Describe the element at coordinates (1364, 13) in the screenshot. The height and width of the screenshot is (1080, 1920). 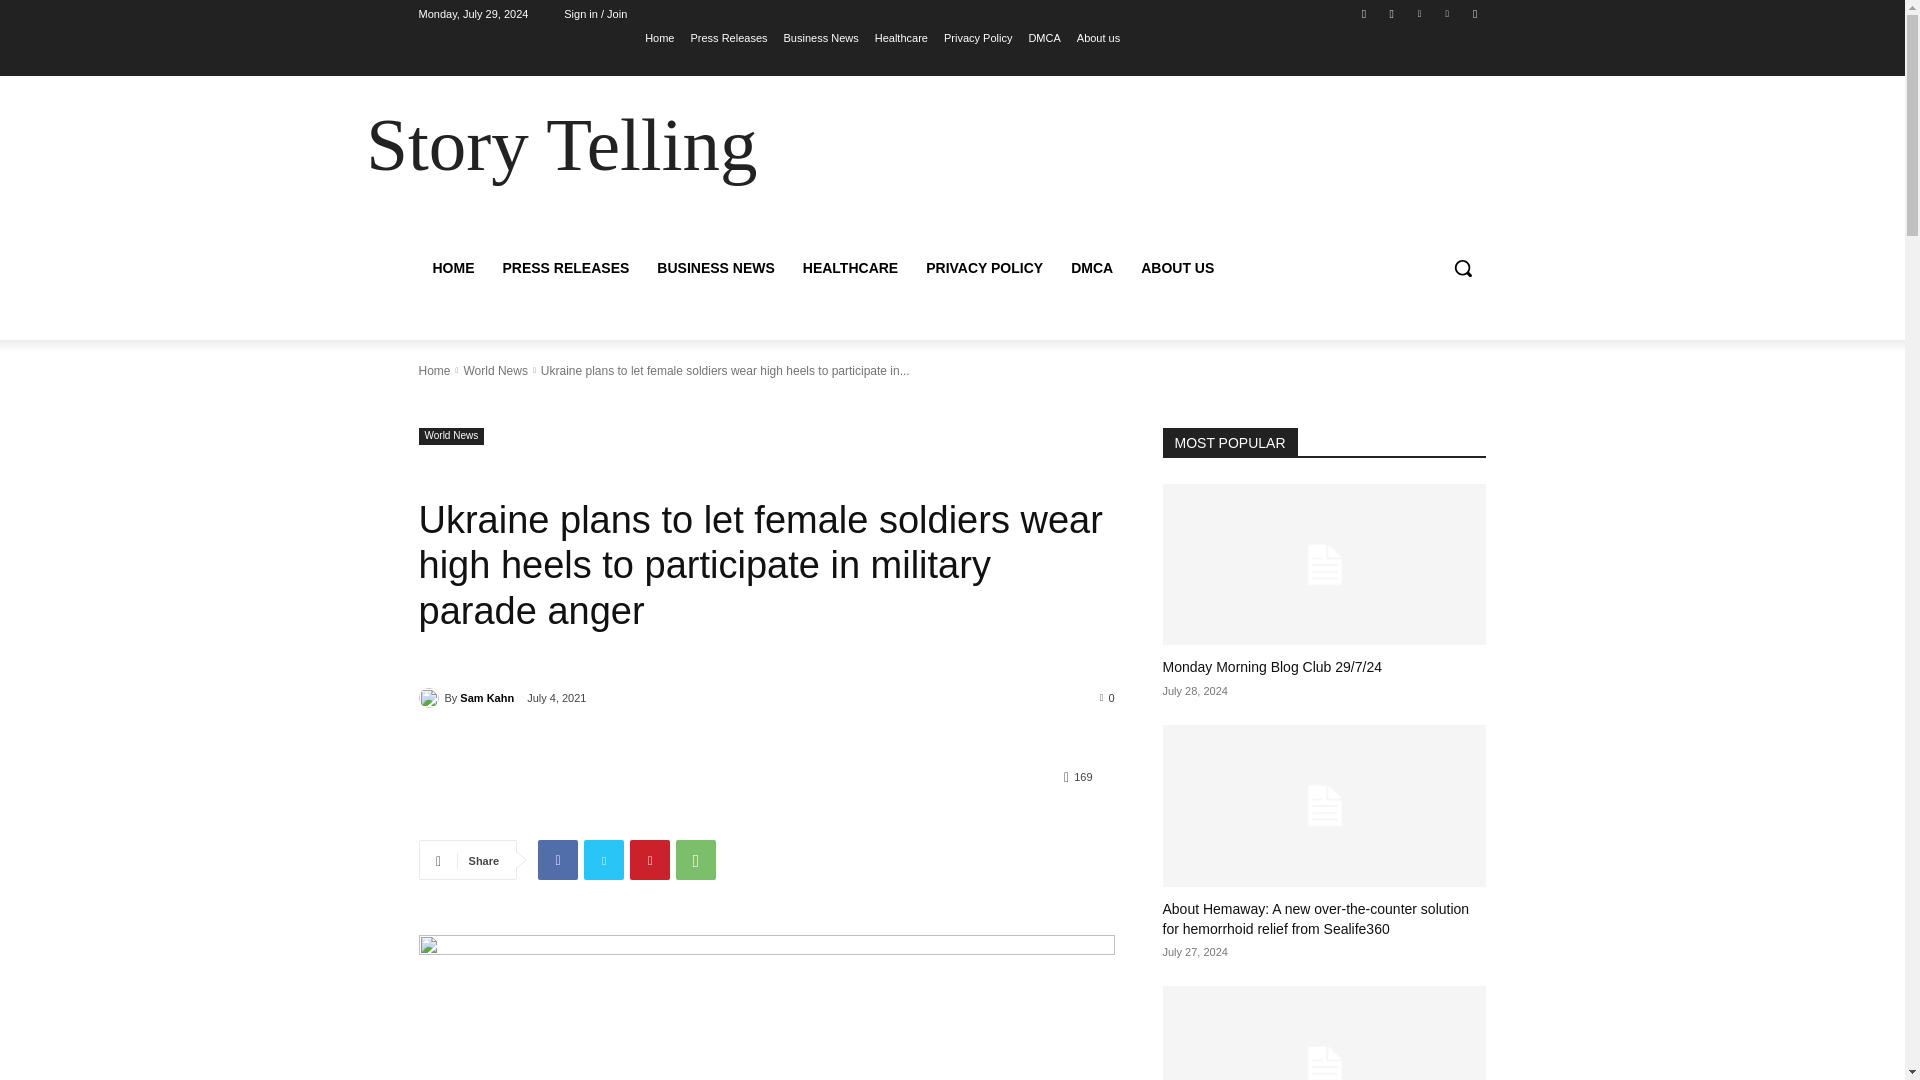
I see `Facebook` at that location.